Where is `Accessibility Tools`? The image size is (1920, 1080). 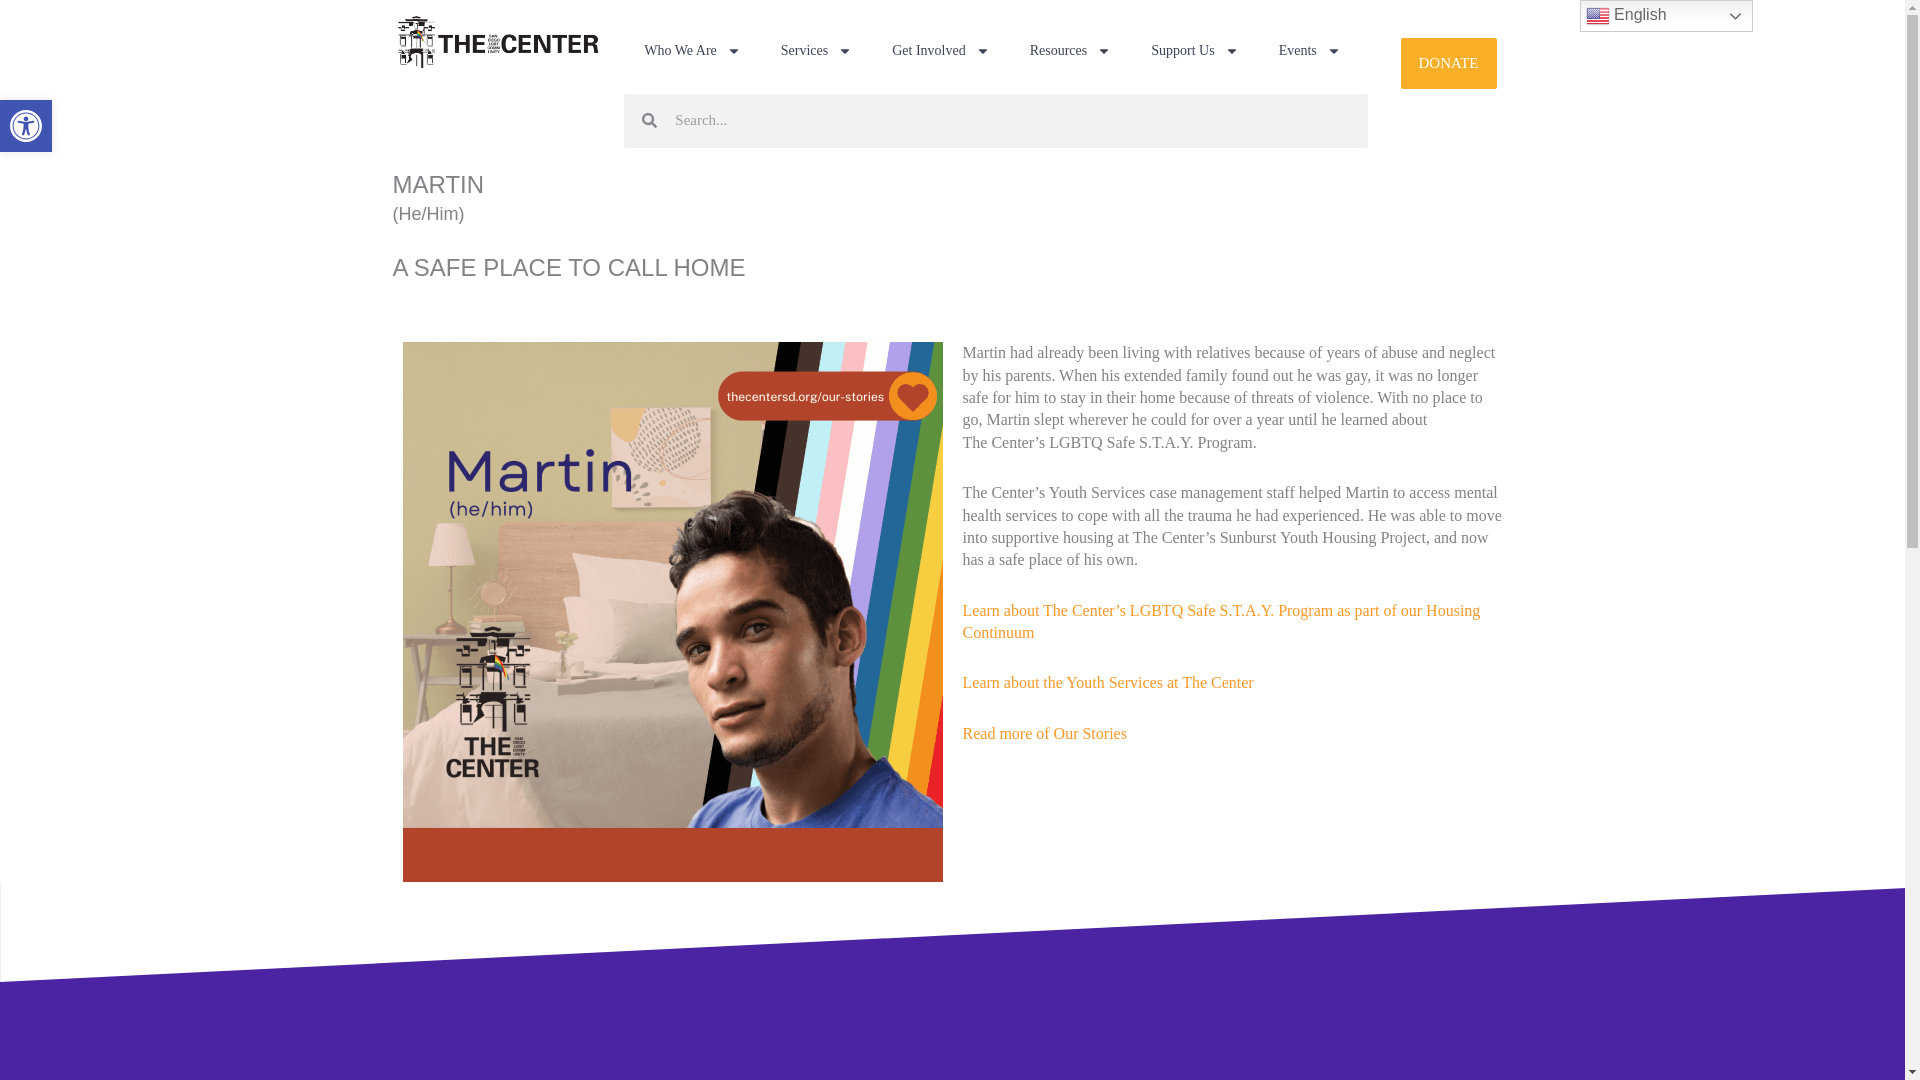 Accessibility Tools is located at coordinates (26, 126).